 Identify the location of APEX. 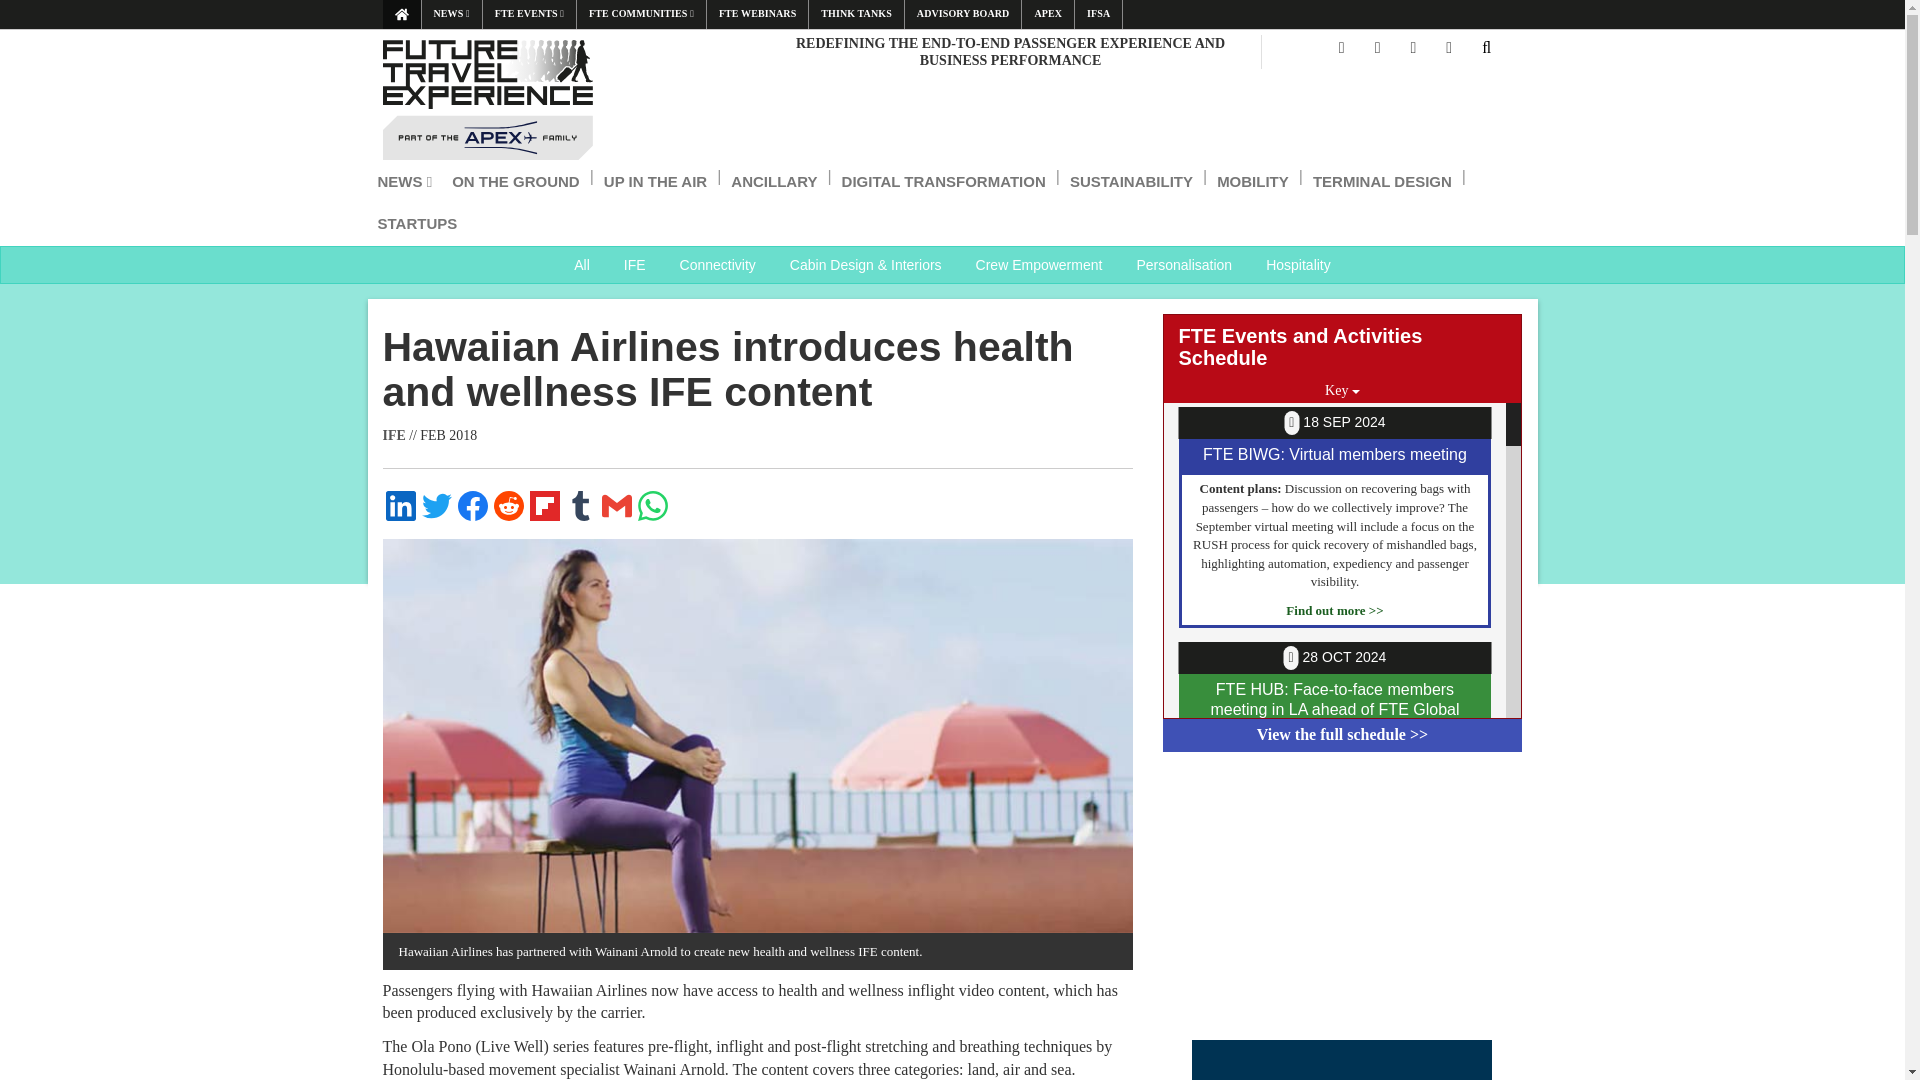
(1047, 14).